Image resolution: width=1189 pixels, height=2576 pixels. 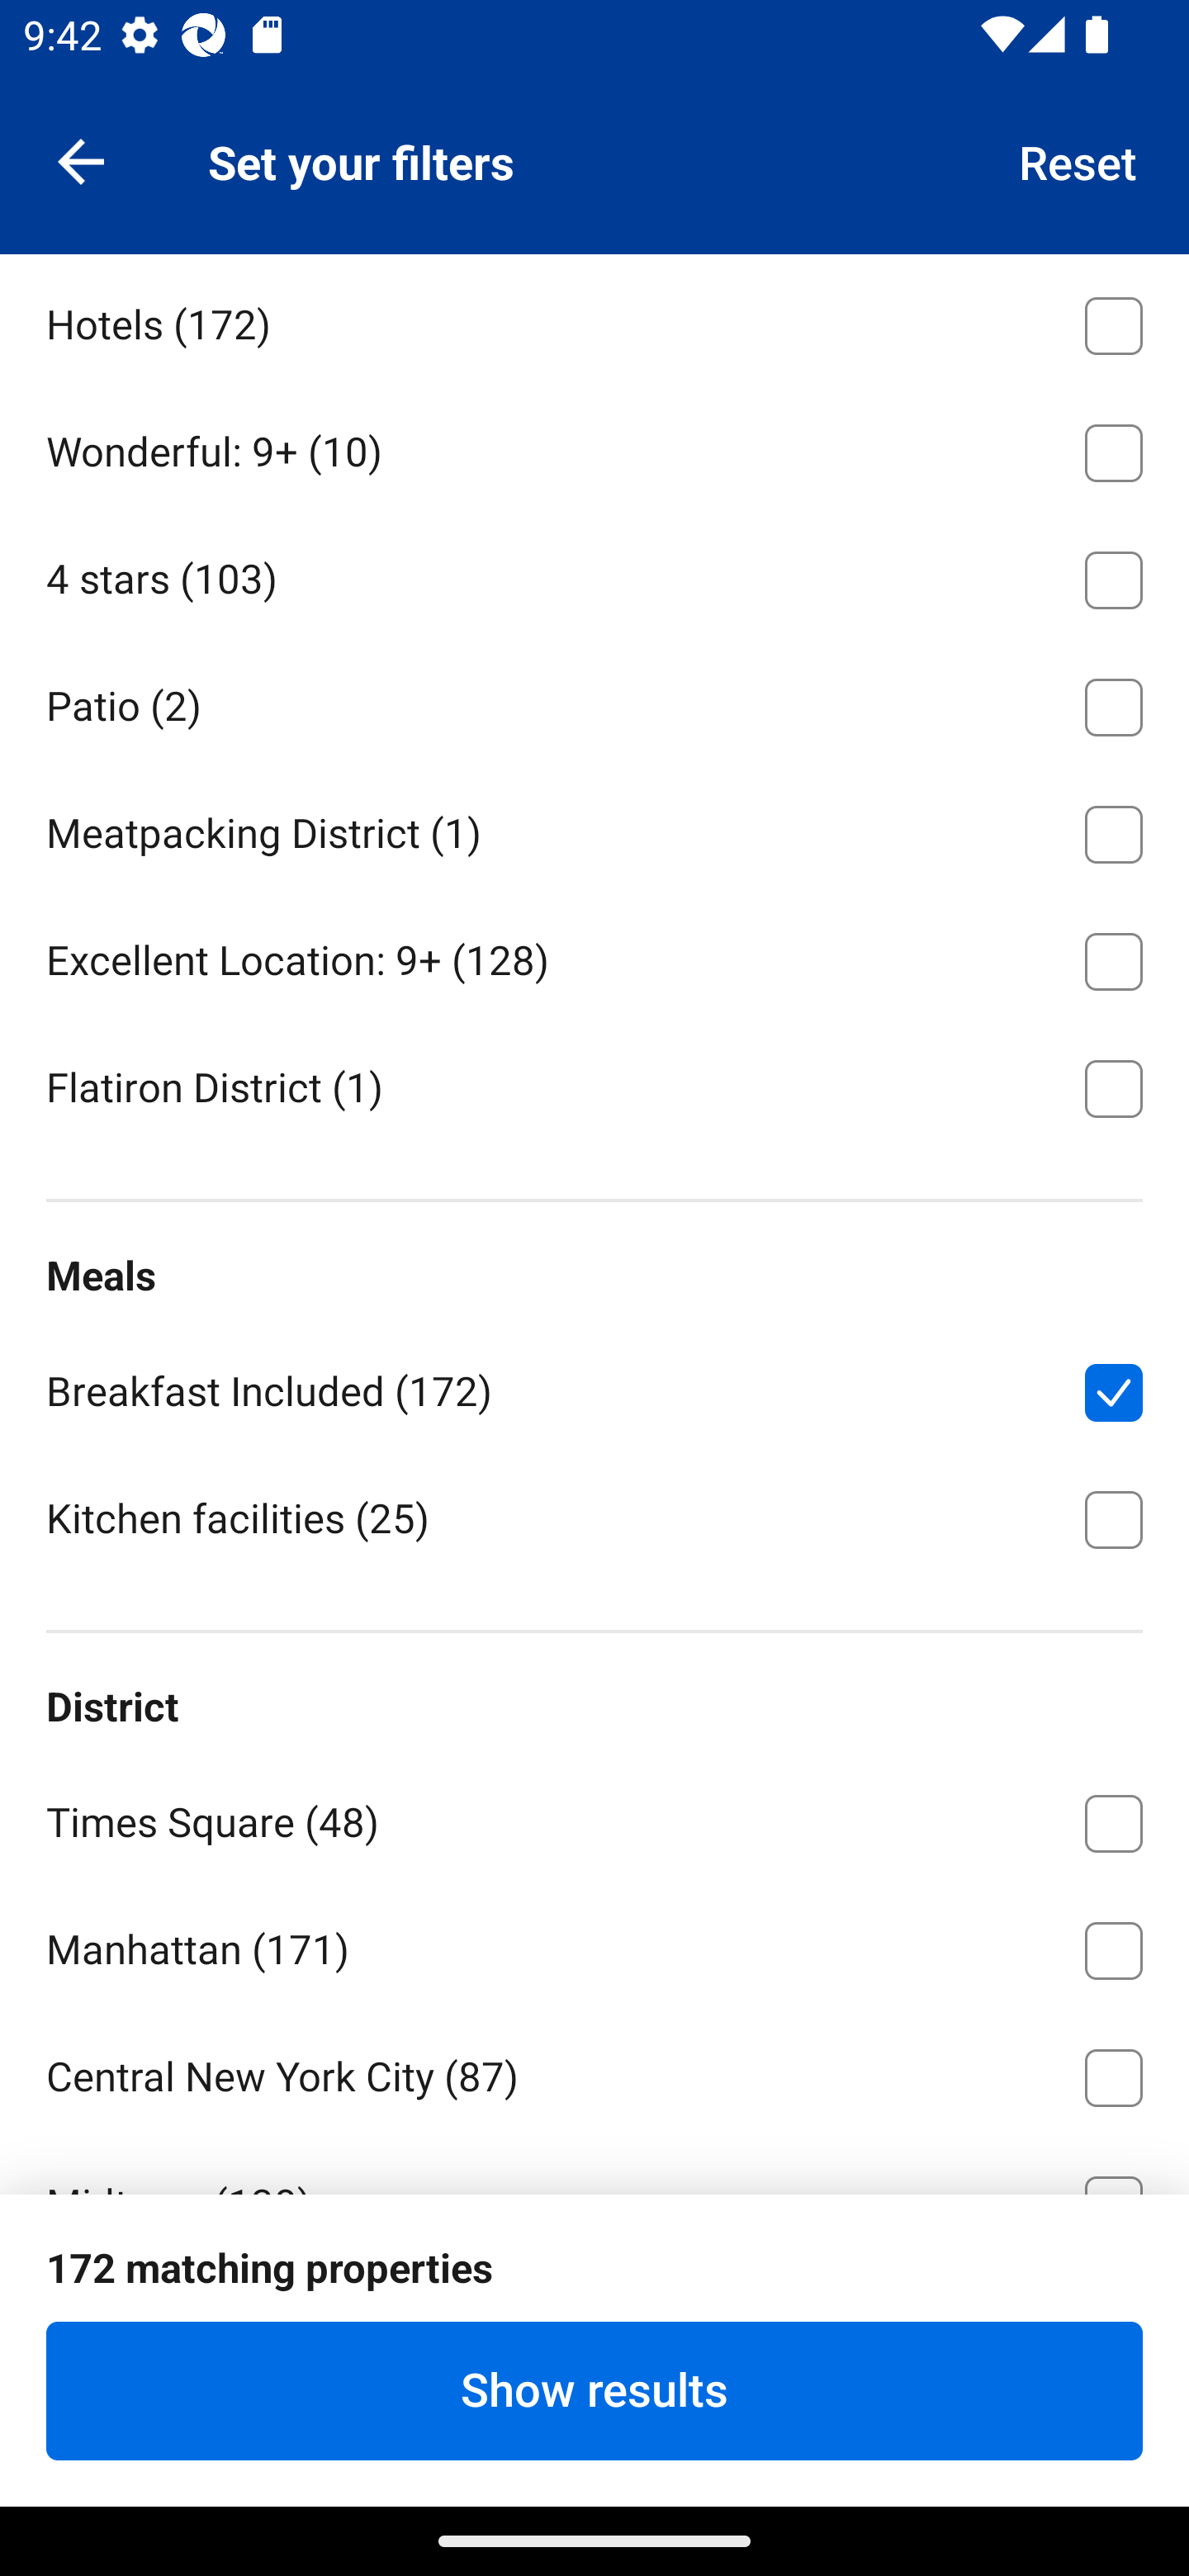 I want to click on 4 stars ⁦(103), so click(x=594, y=574).